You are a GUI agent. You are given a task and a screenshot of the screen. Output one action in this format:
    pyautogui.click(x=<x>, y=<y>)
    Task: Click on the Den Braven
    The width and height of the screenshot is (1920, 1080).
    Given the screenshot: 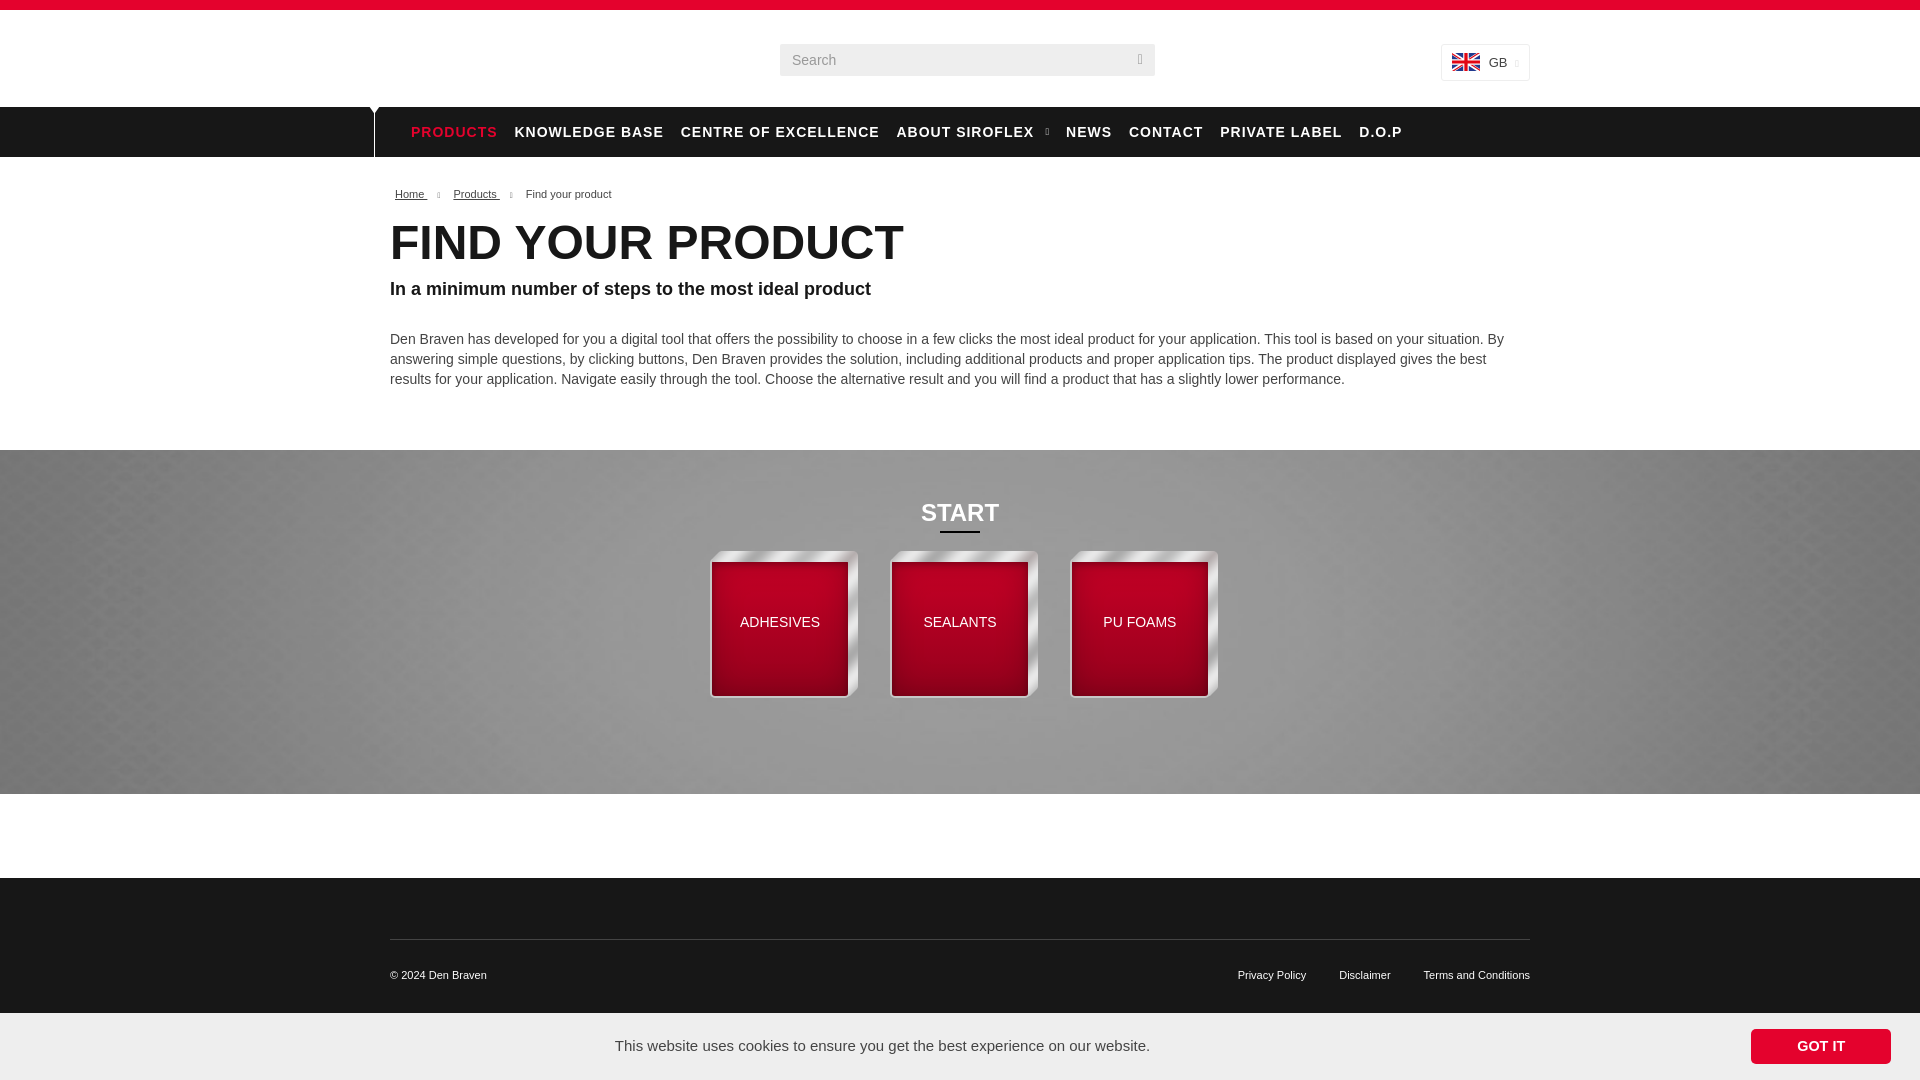 What is the action you would take?
    pyautogui.click(x=464, y=58)
    